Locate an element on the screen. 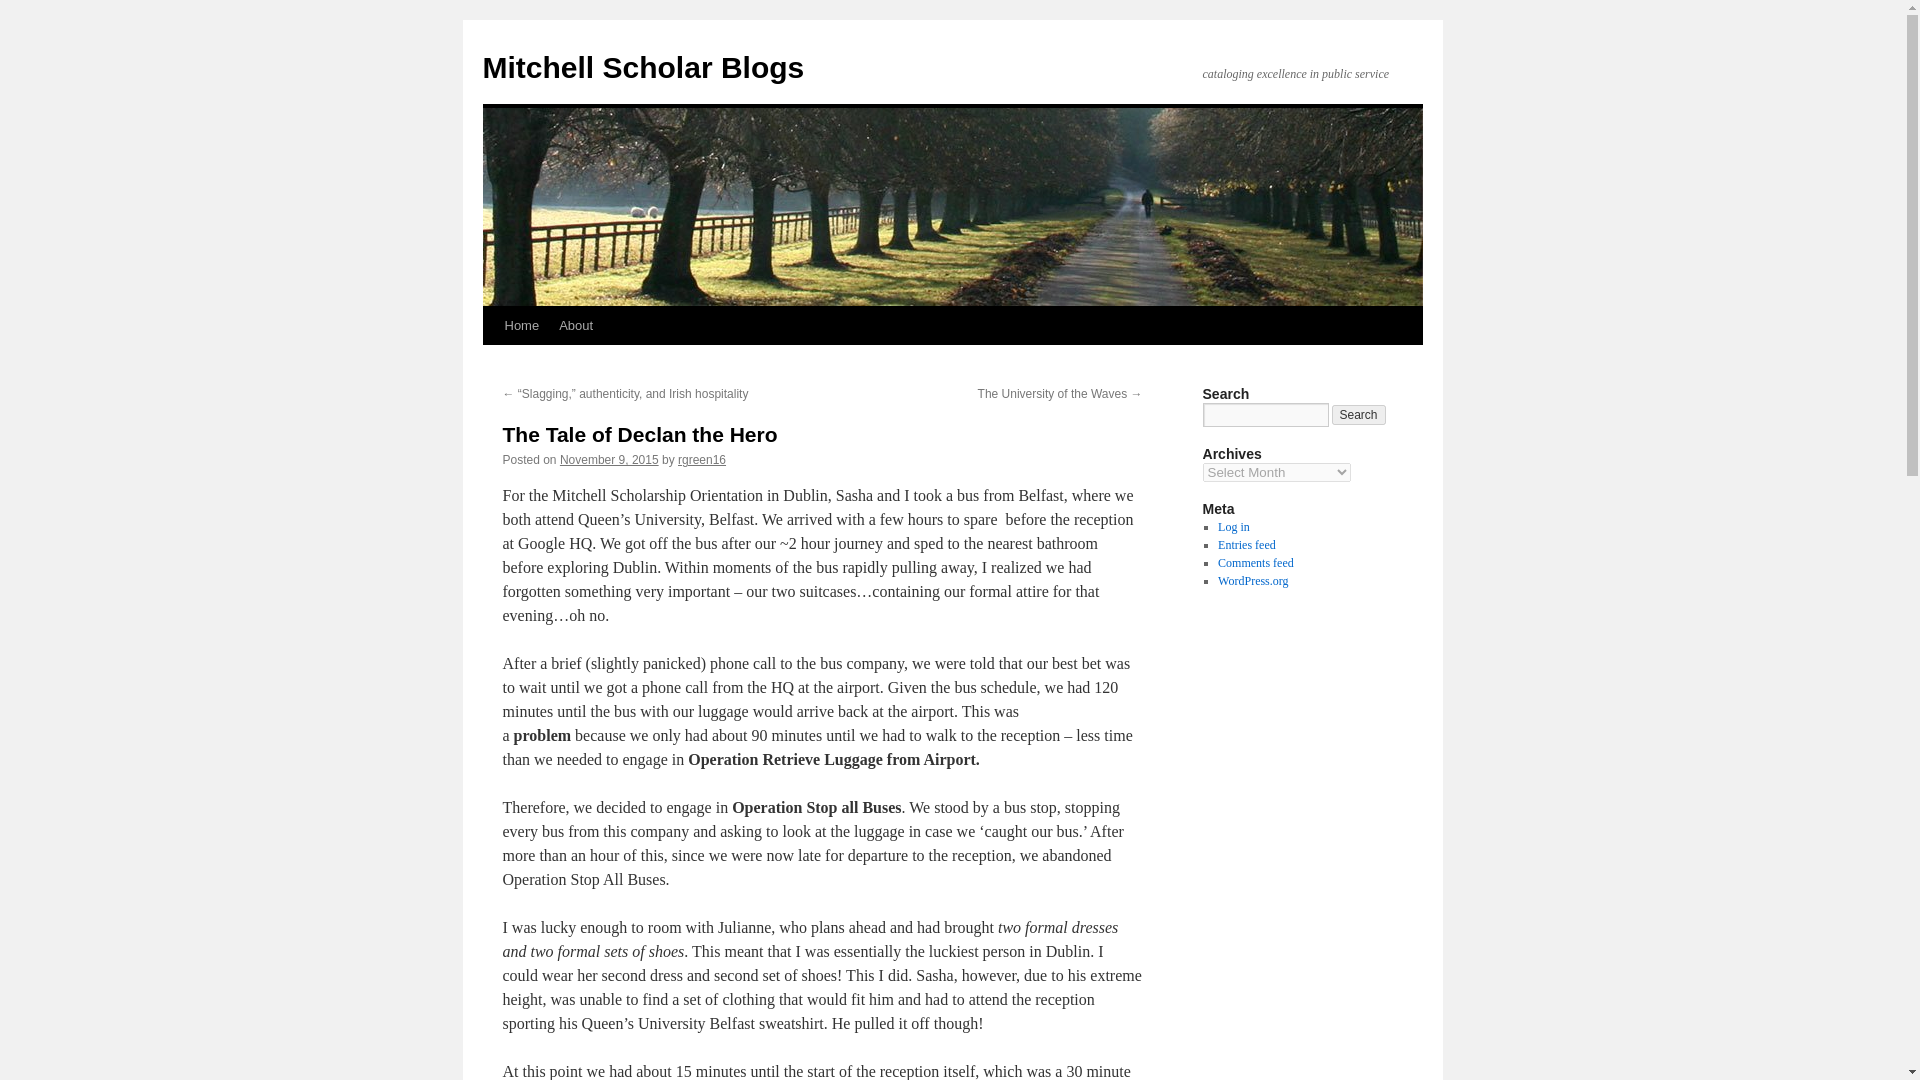  Comments feed is located at coordinates (1256, 563).